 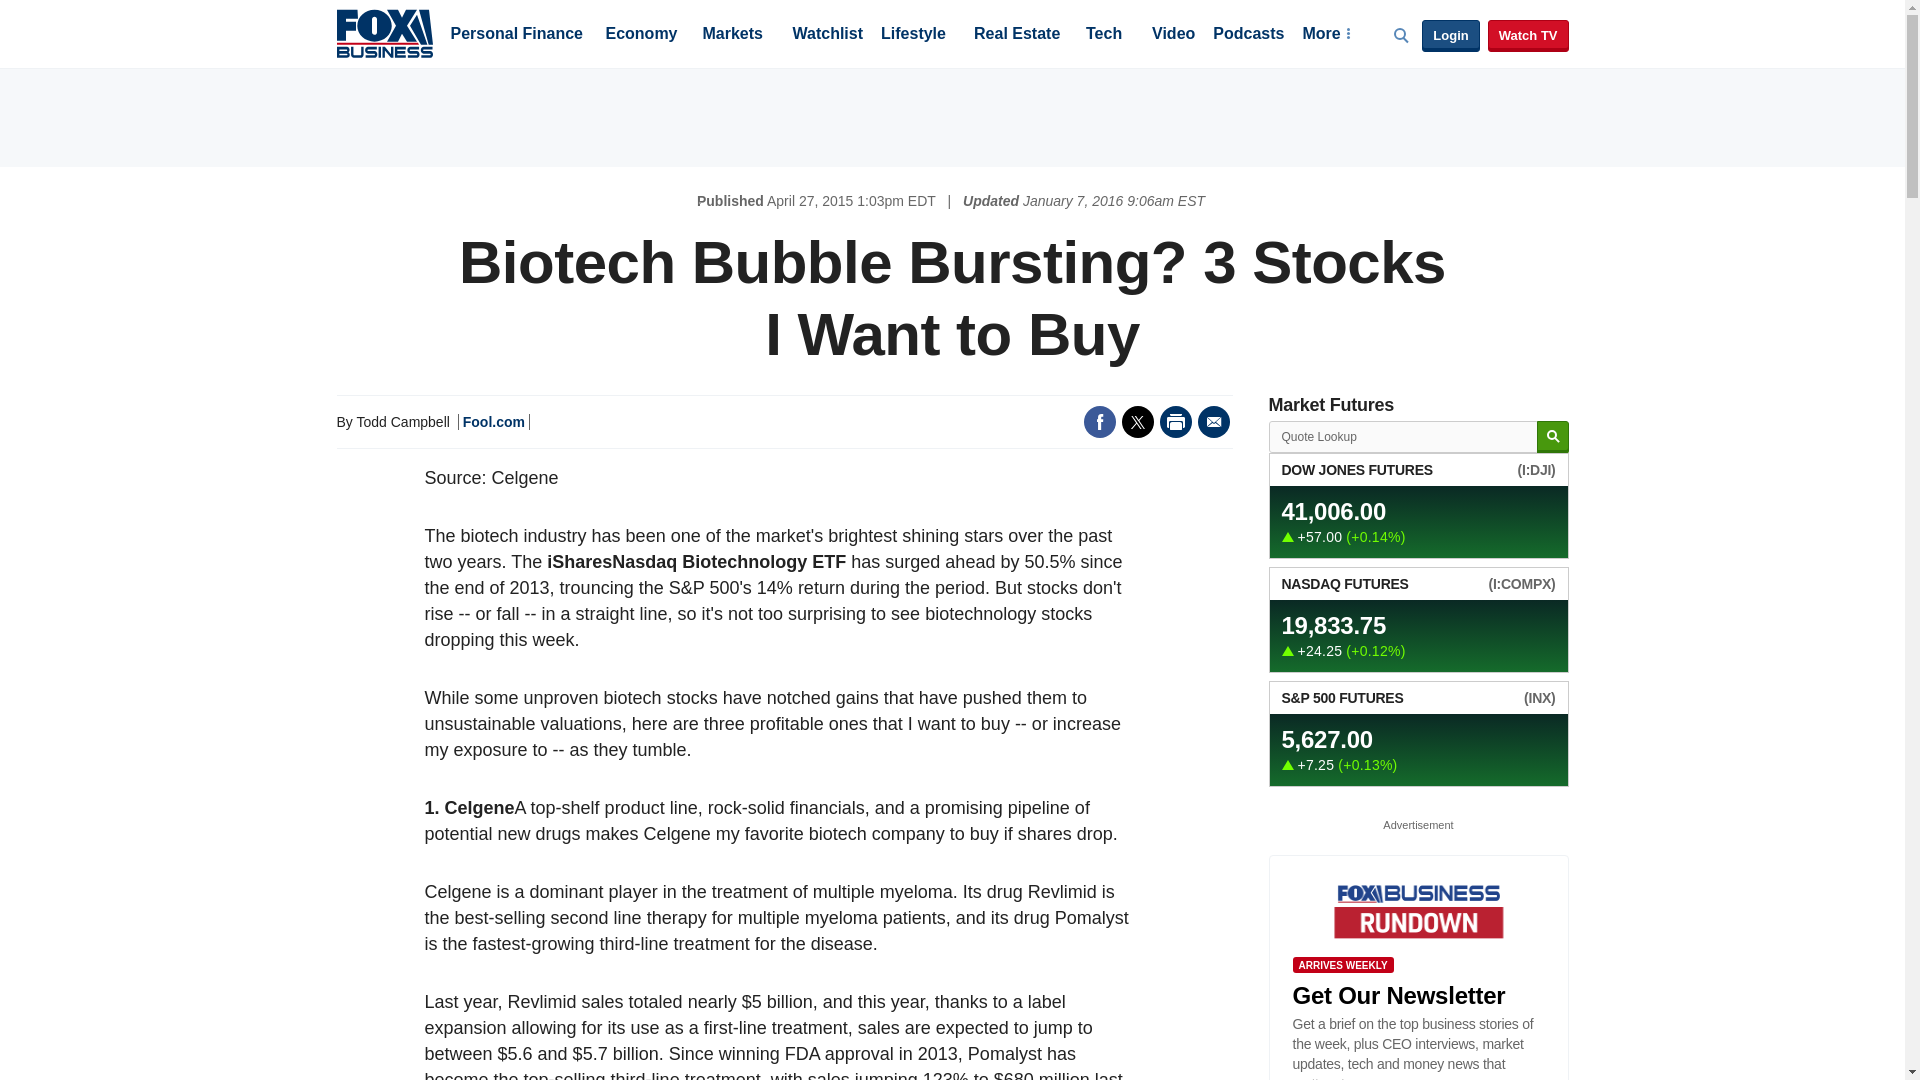 I want to click on Video, so click(x=1173, y=35).